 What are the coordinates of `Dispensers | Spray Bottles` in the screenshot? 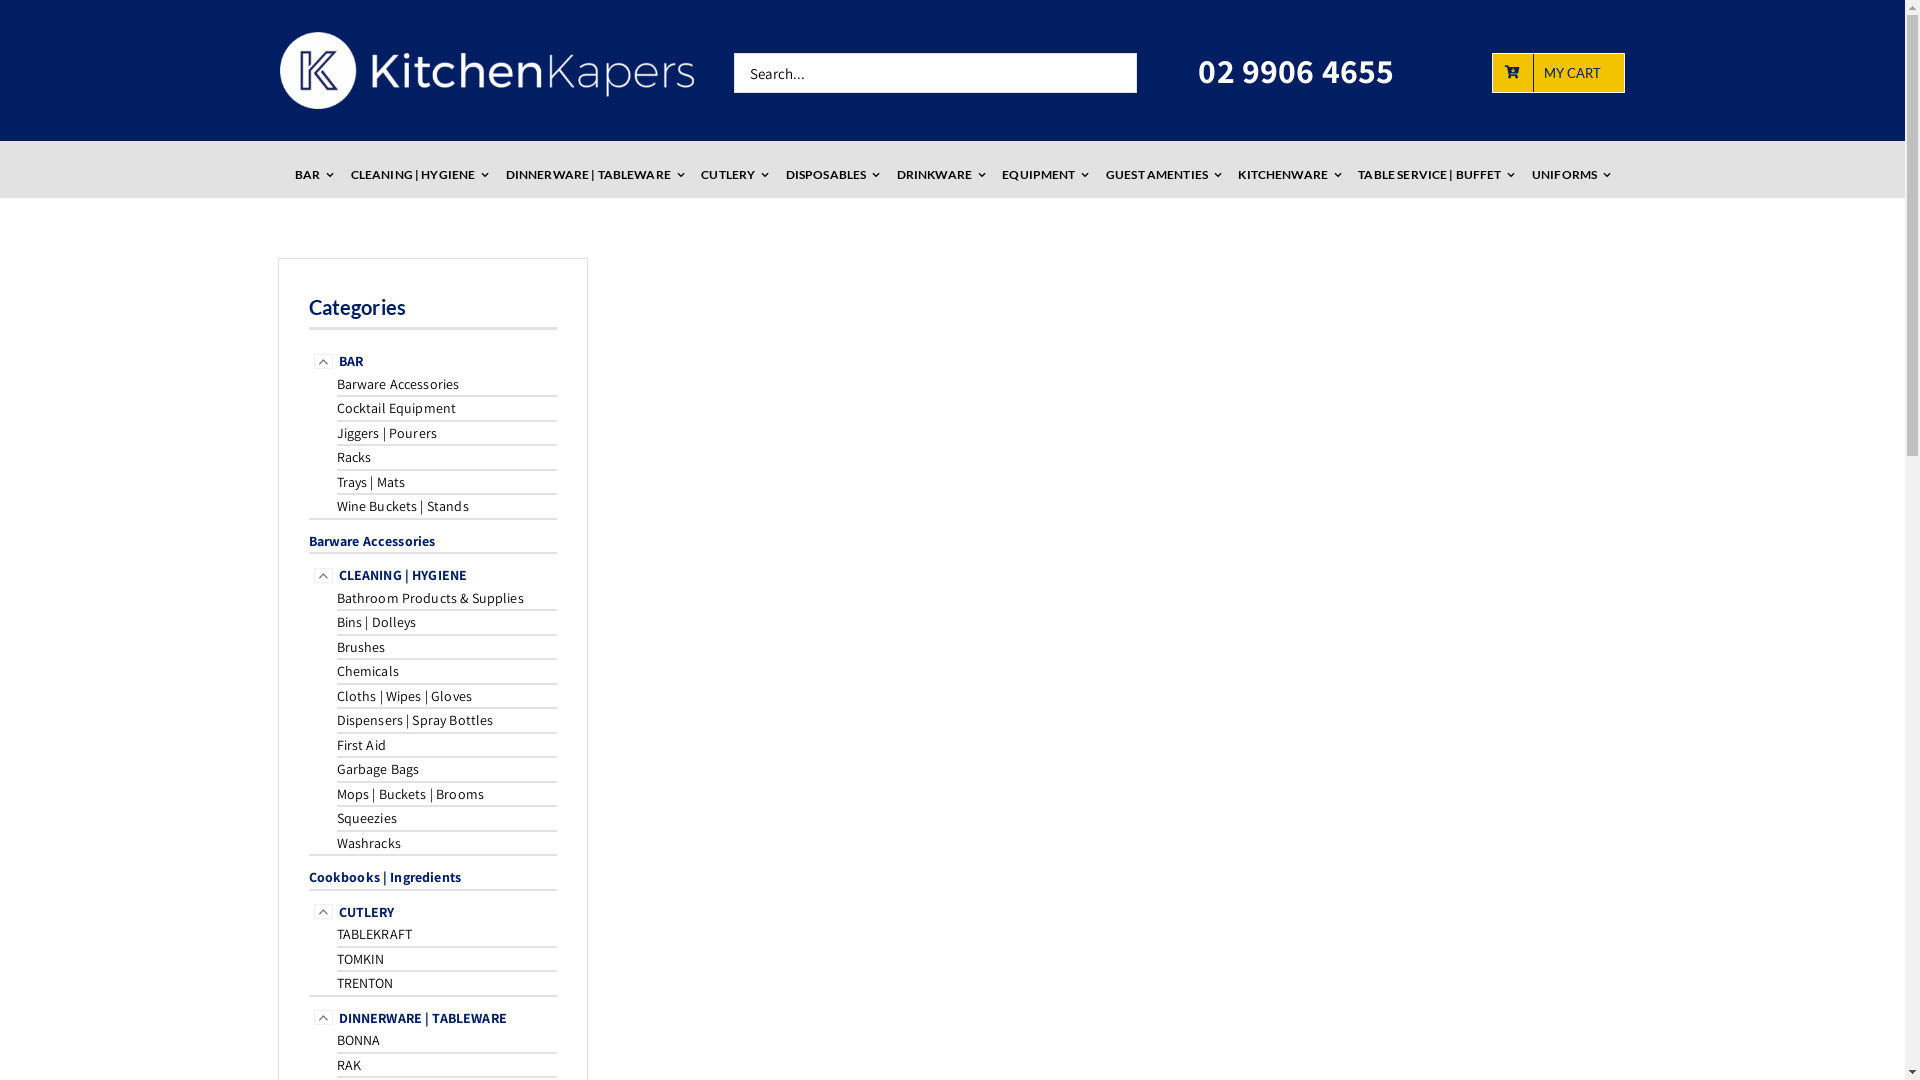 It's located at (414, 720).